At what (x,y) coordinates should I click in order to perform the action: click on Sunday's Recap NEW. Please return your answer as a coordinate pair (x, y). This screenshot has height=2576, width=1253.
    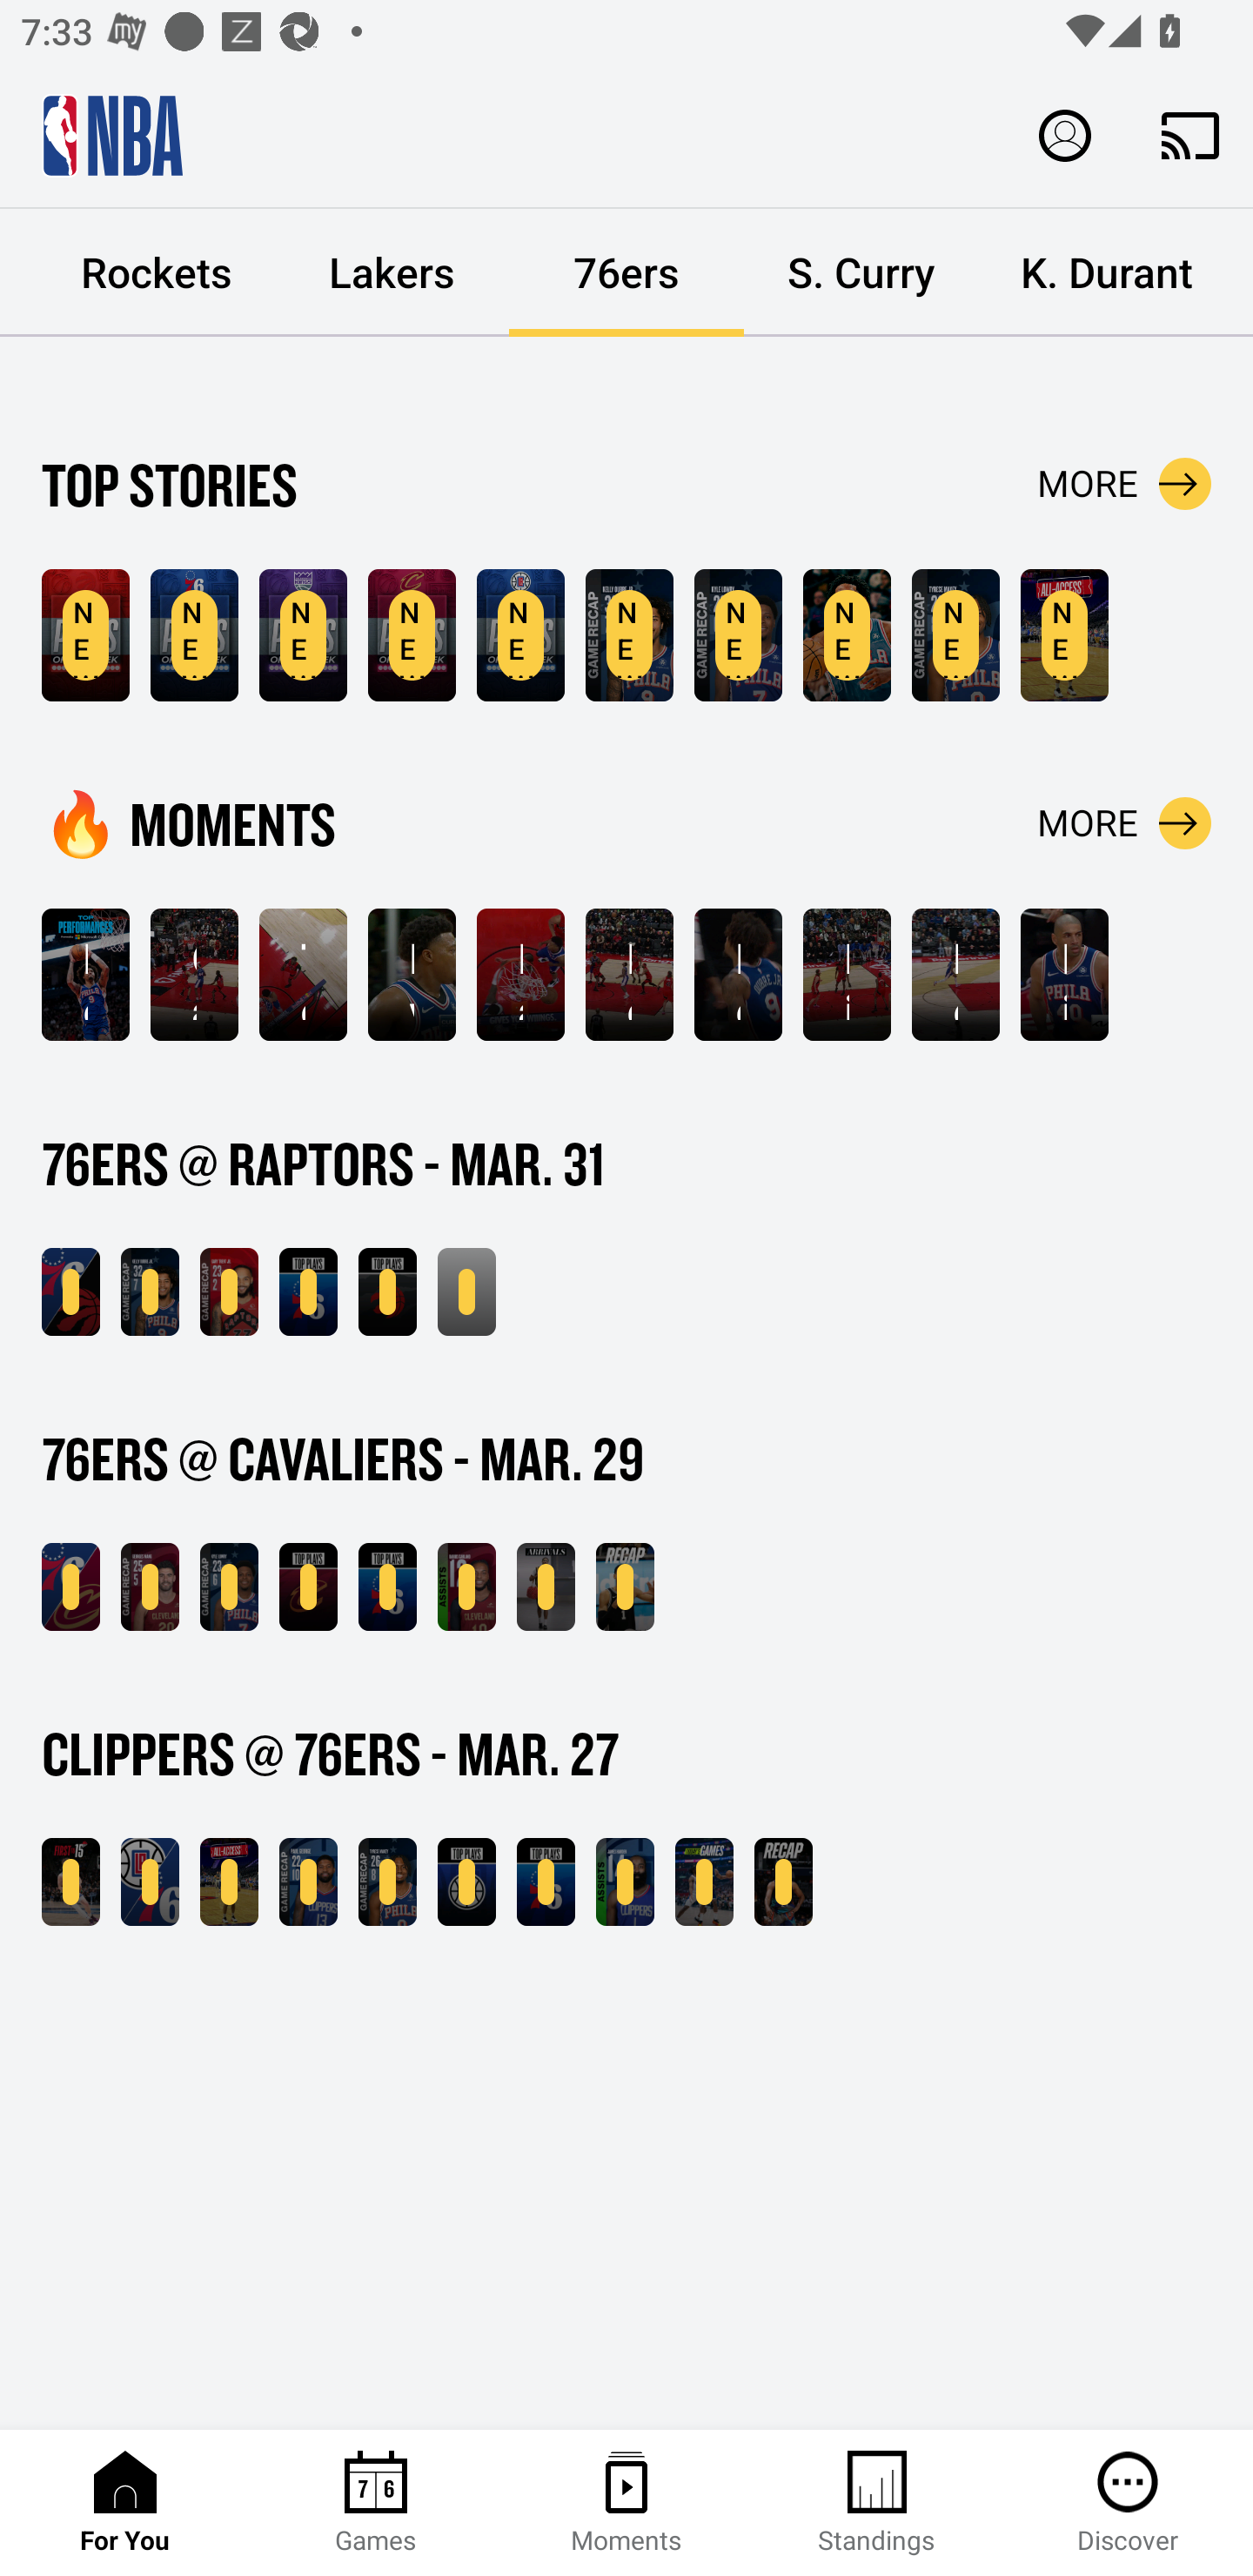
    Looking at the image, I should click on (466, 1291).